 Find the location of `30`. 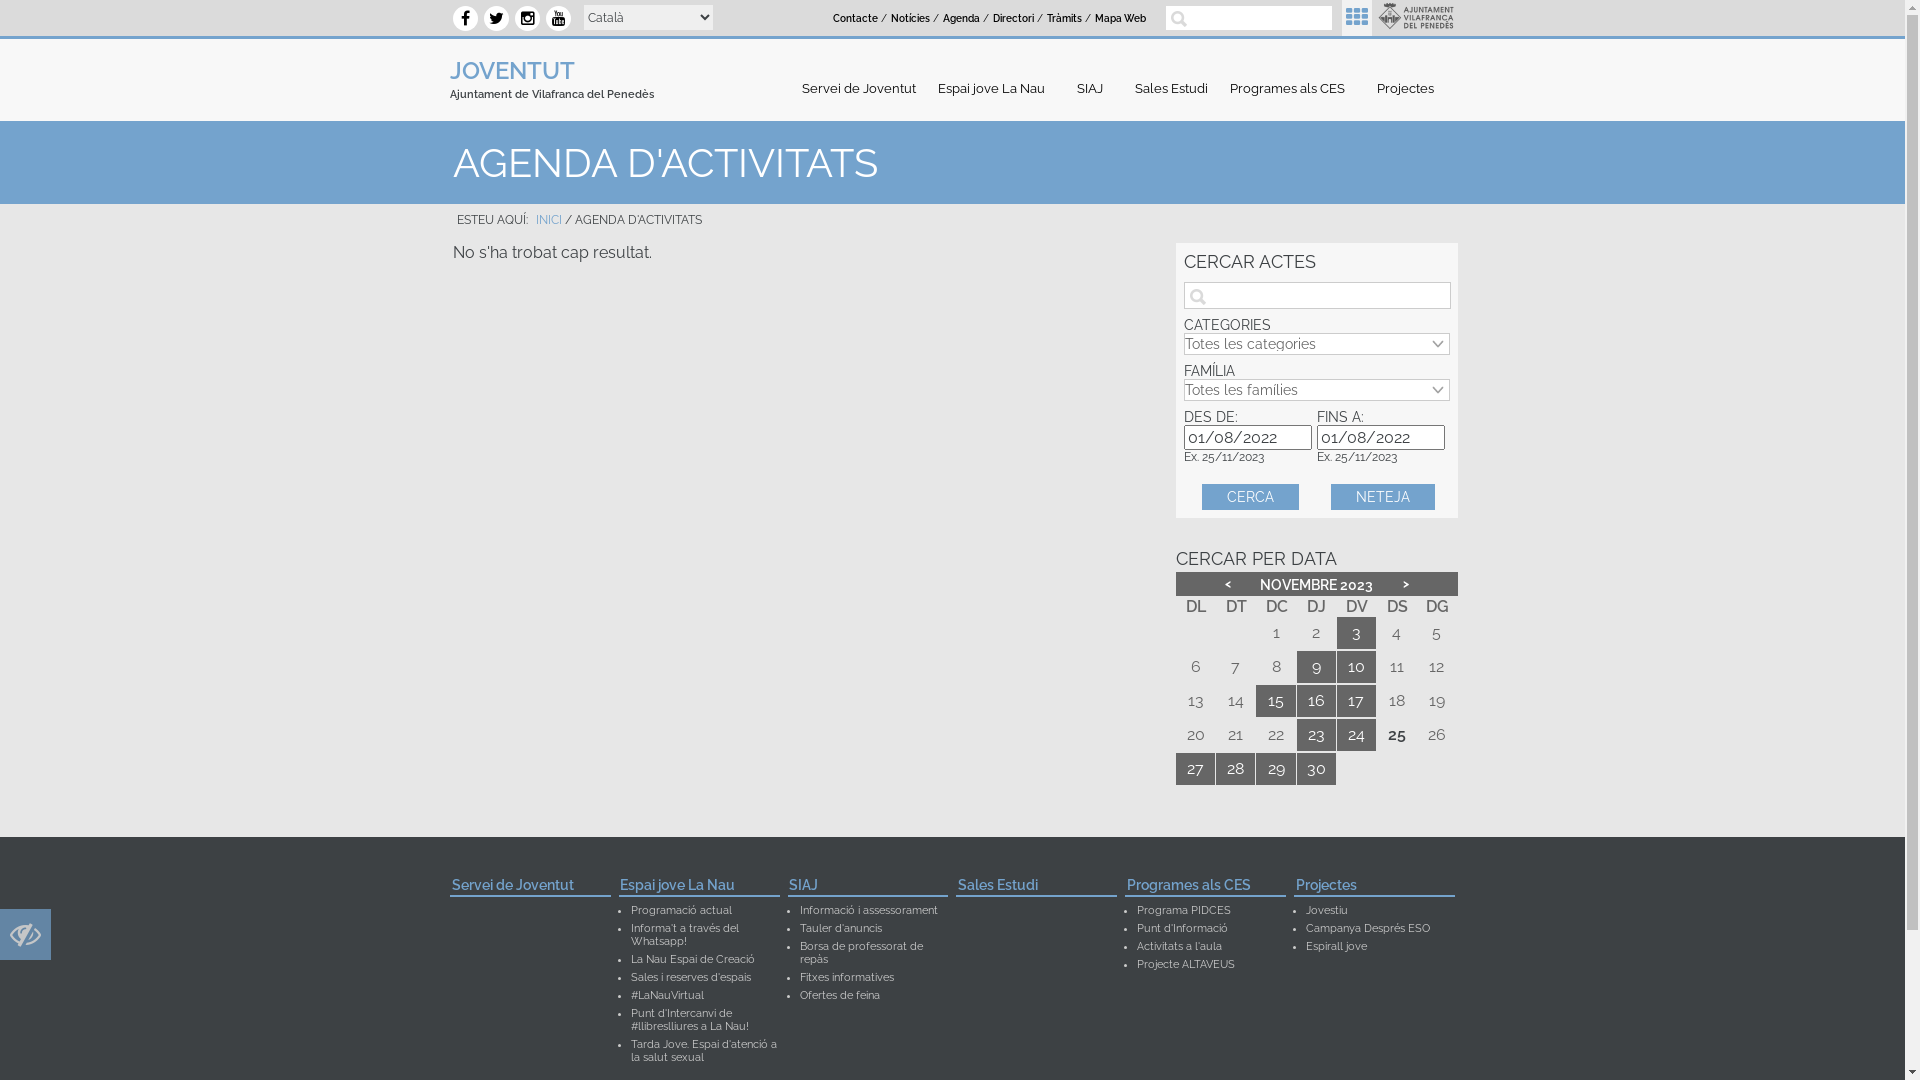

30 is located at coordinates (1316, 769).